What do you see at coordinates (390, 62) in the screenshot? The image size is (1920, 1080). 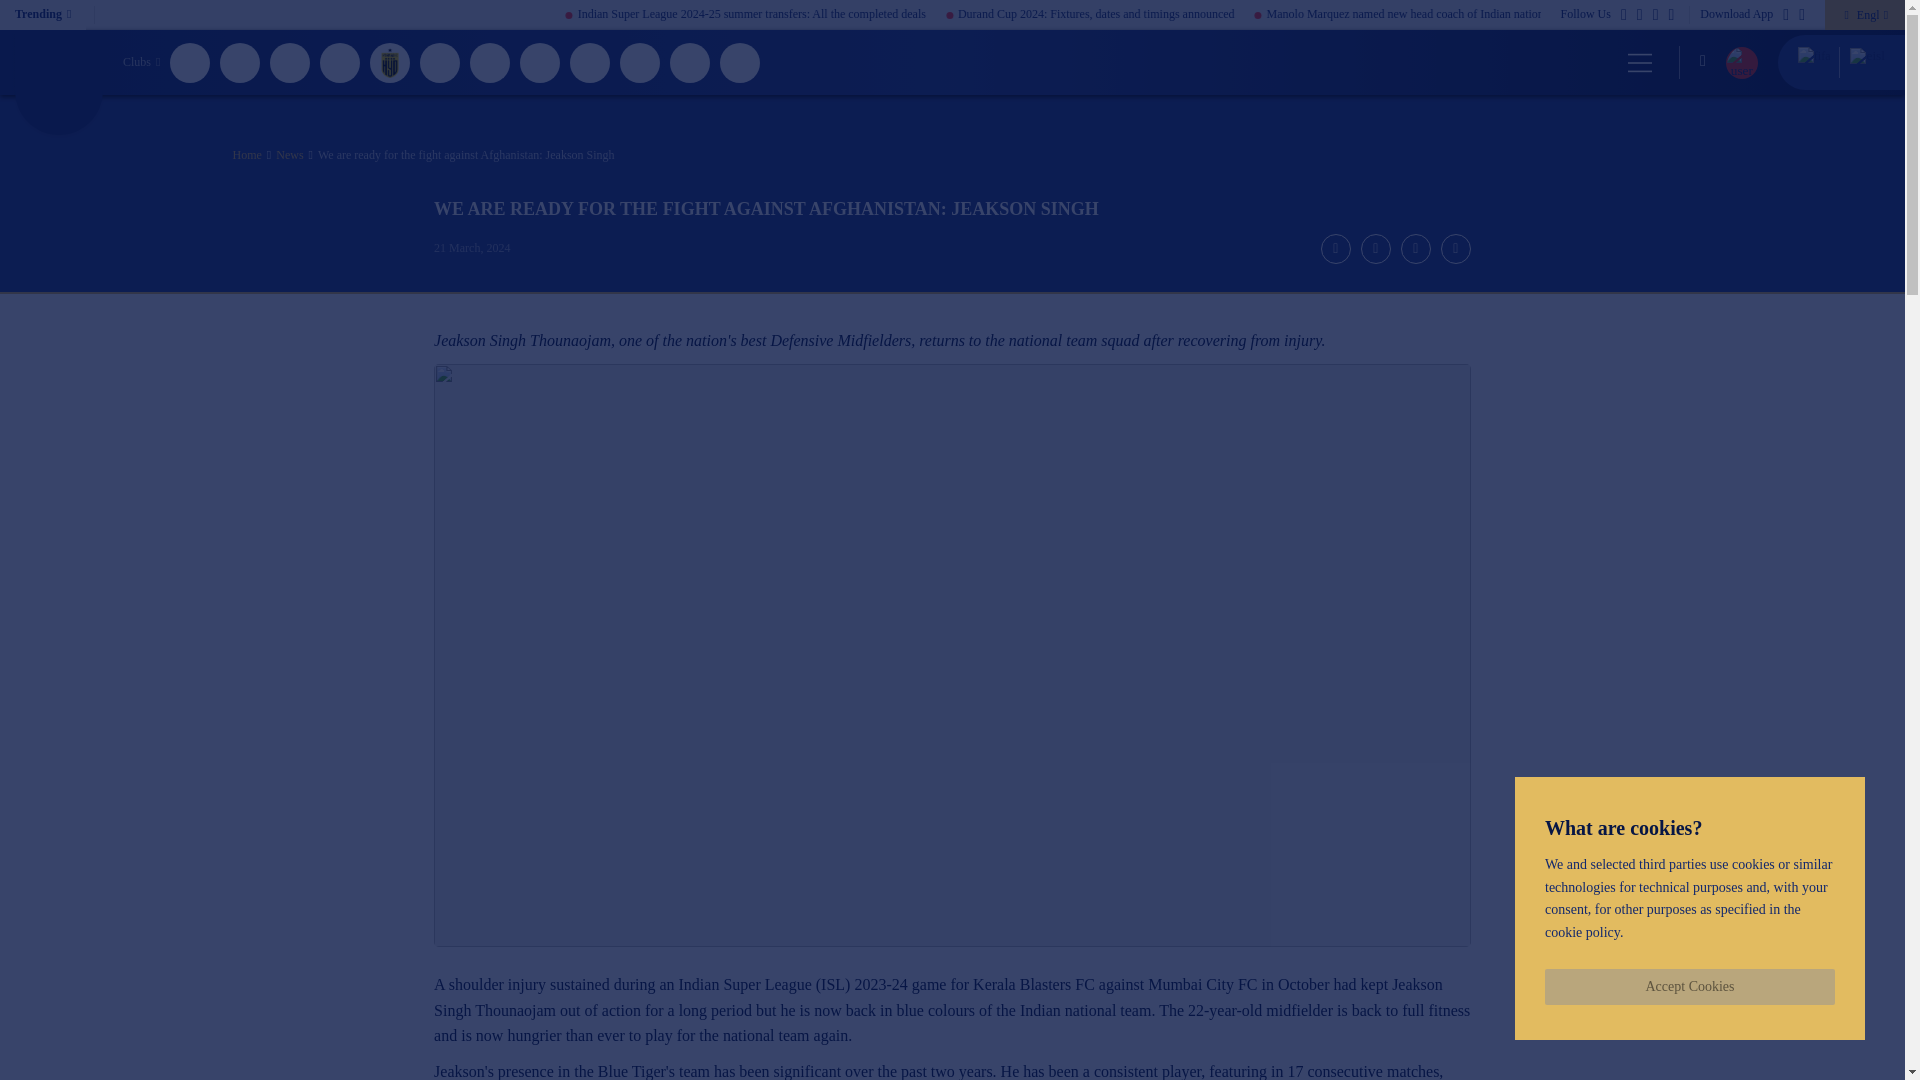 I see `Hyderabad FC` at bounding box center [390, 62].